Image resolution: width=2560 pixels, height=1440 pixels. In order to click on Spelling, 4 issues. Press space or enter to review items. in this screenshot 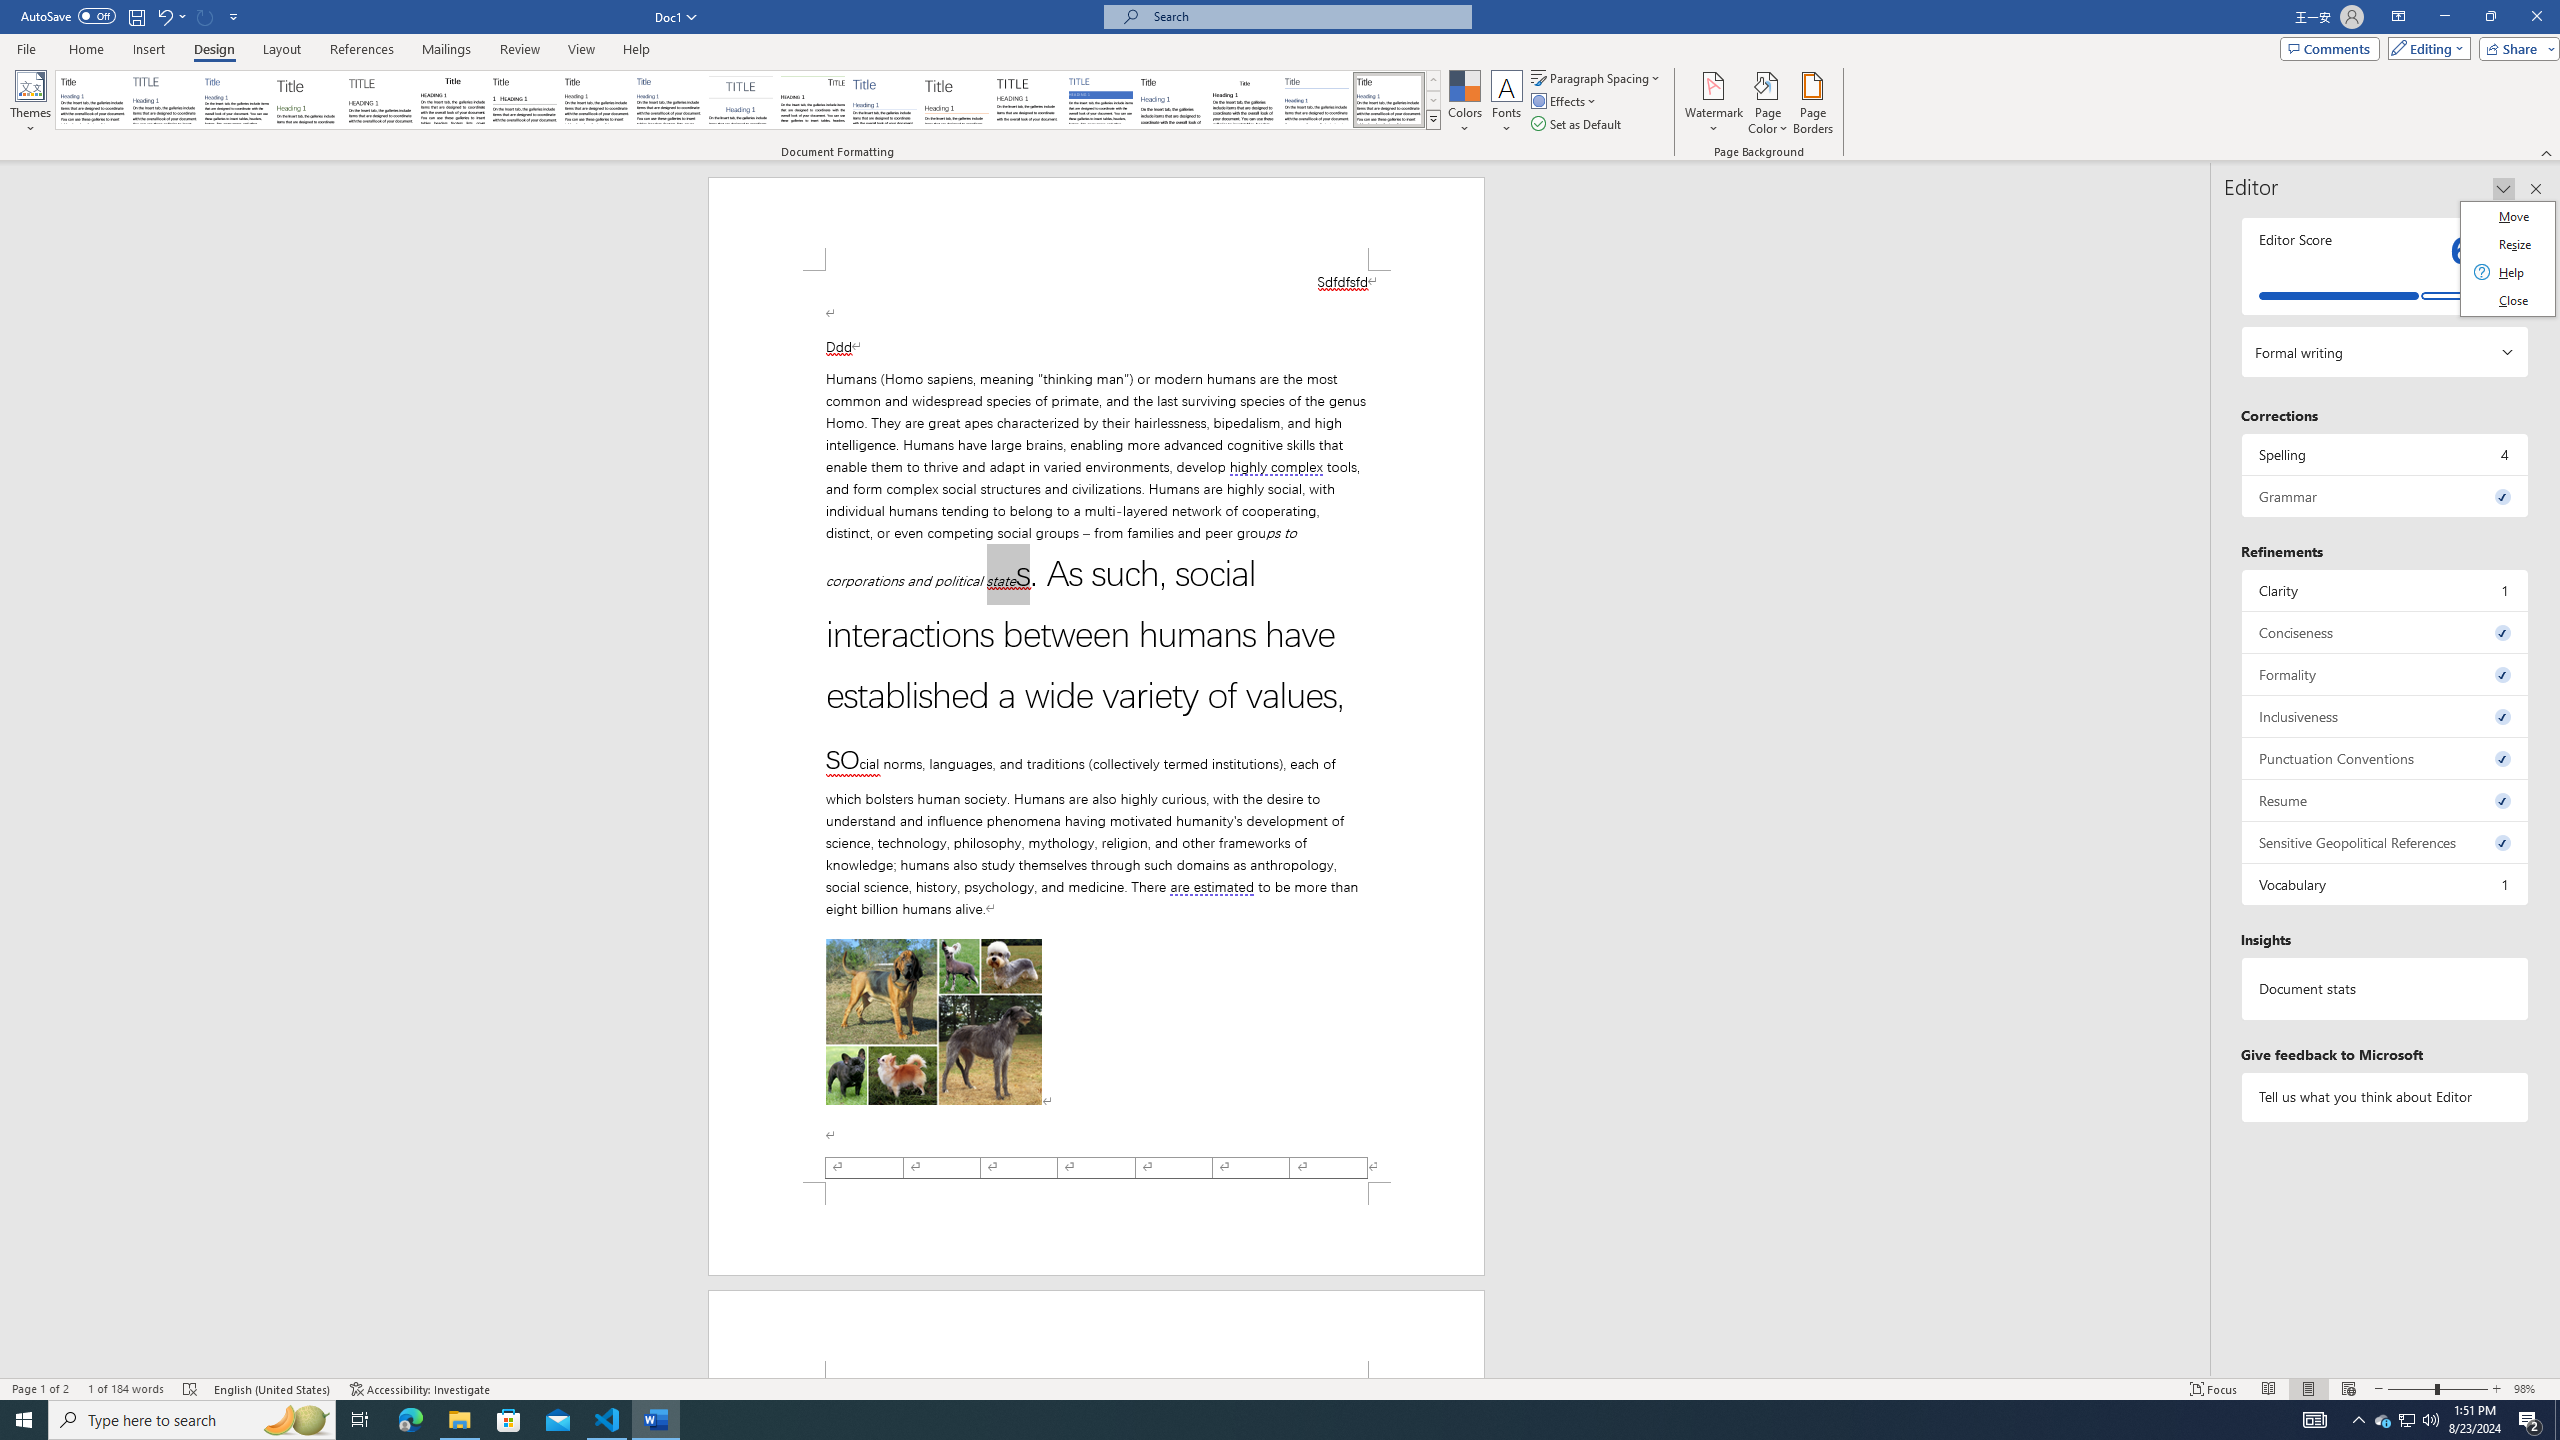, I will do `click(2386, 454)`.